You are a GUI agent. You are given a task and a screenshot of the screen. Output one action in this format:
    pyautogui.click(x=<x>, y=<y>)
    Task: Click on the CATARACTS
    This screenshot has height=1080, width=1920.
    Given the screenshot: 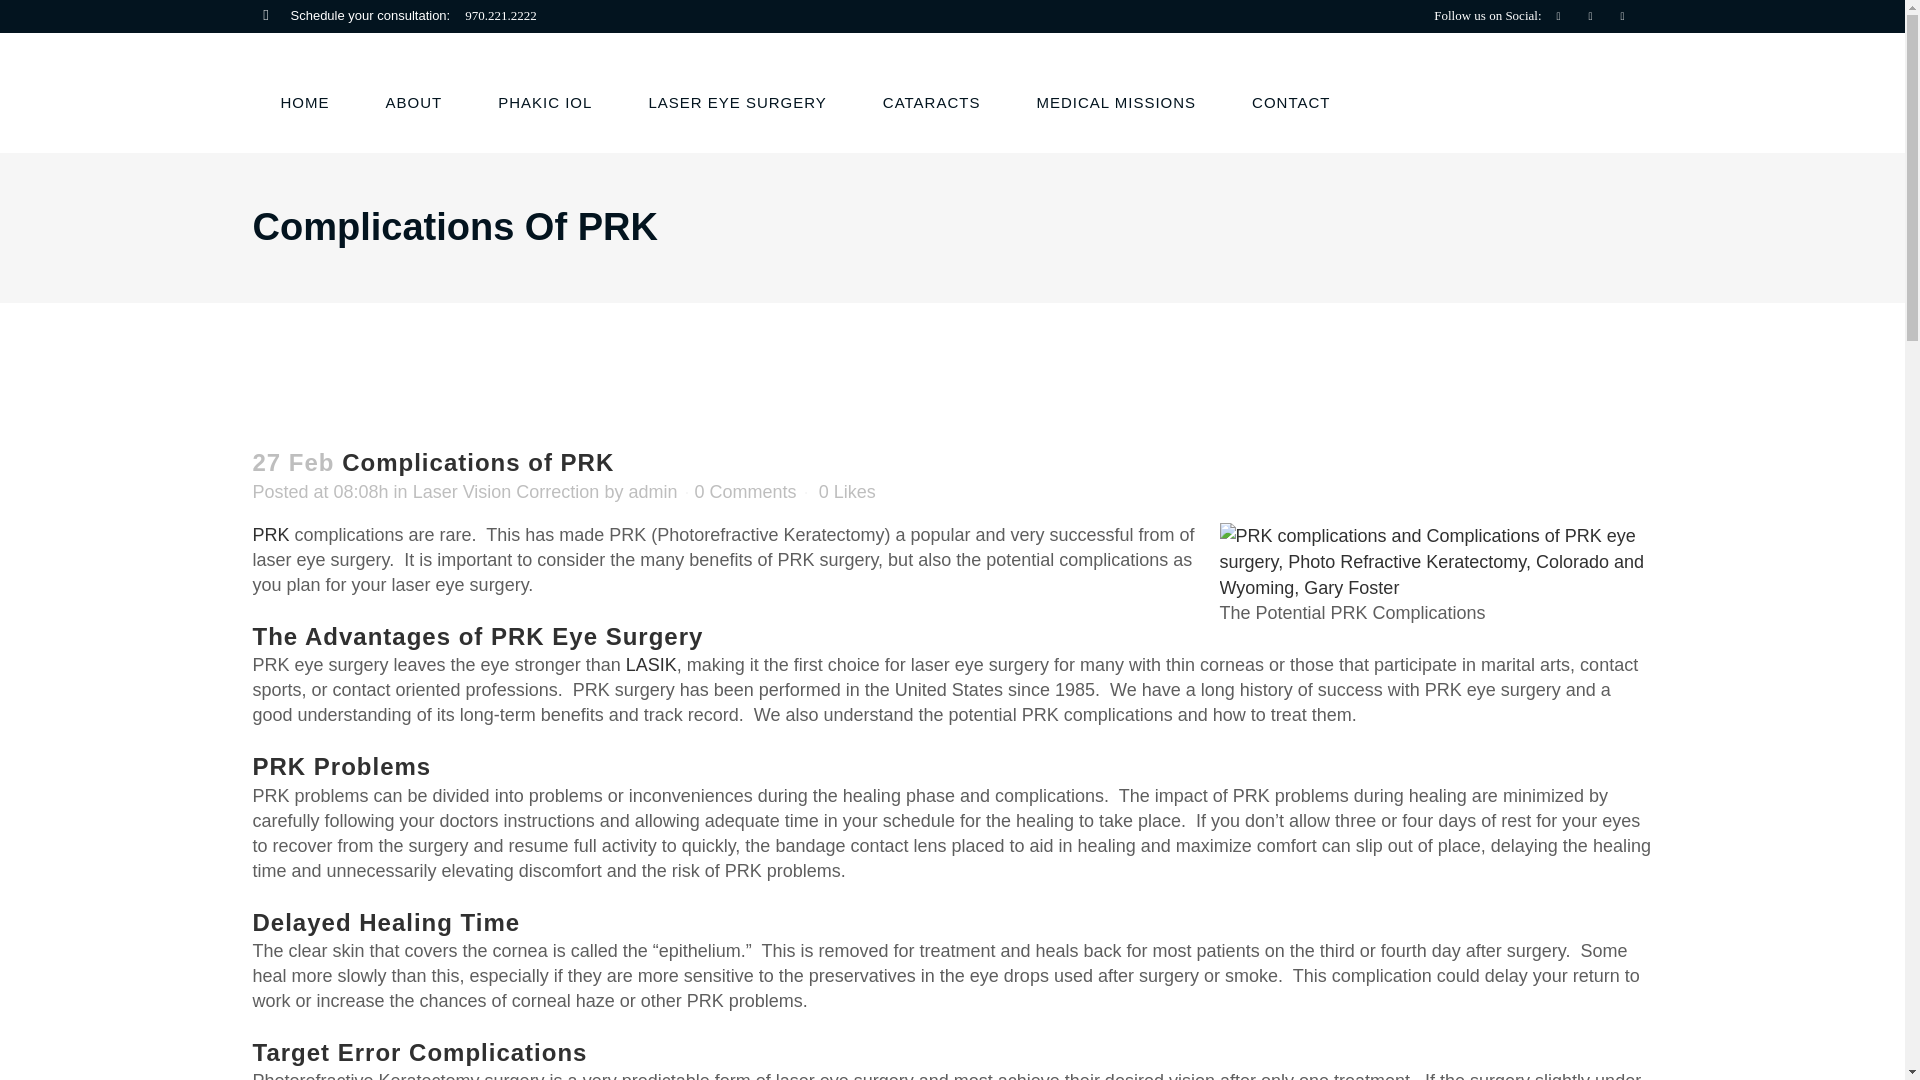 What is the action you would take?
    pyautogui.click(x=932, y=102)
    